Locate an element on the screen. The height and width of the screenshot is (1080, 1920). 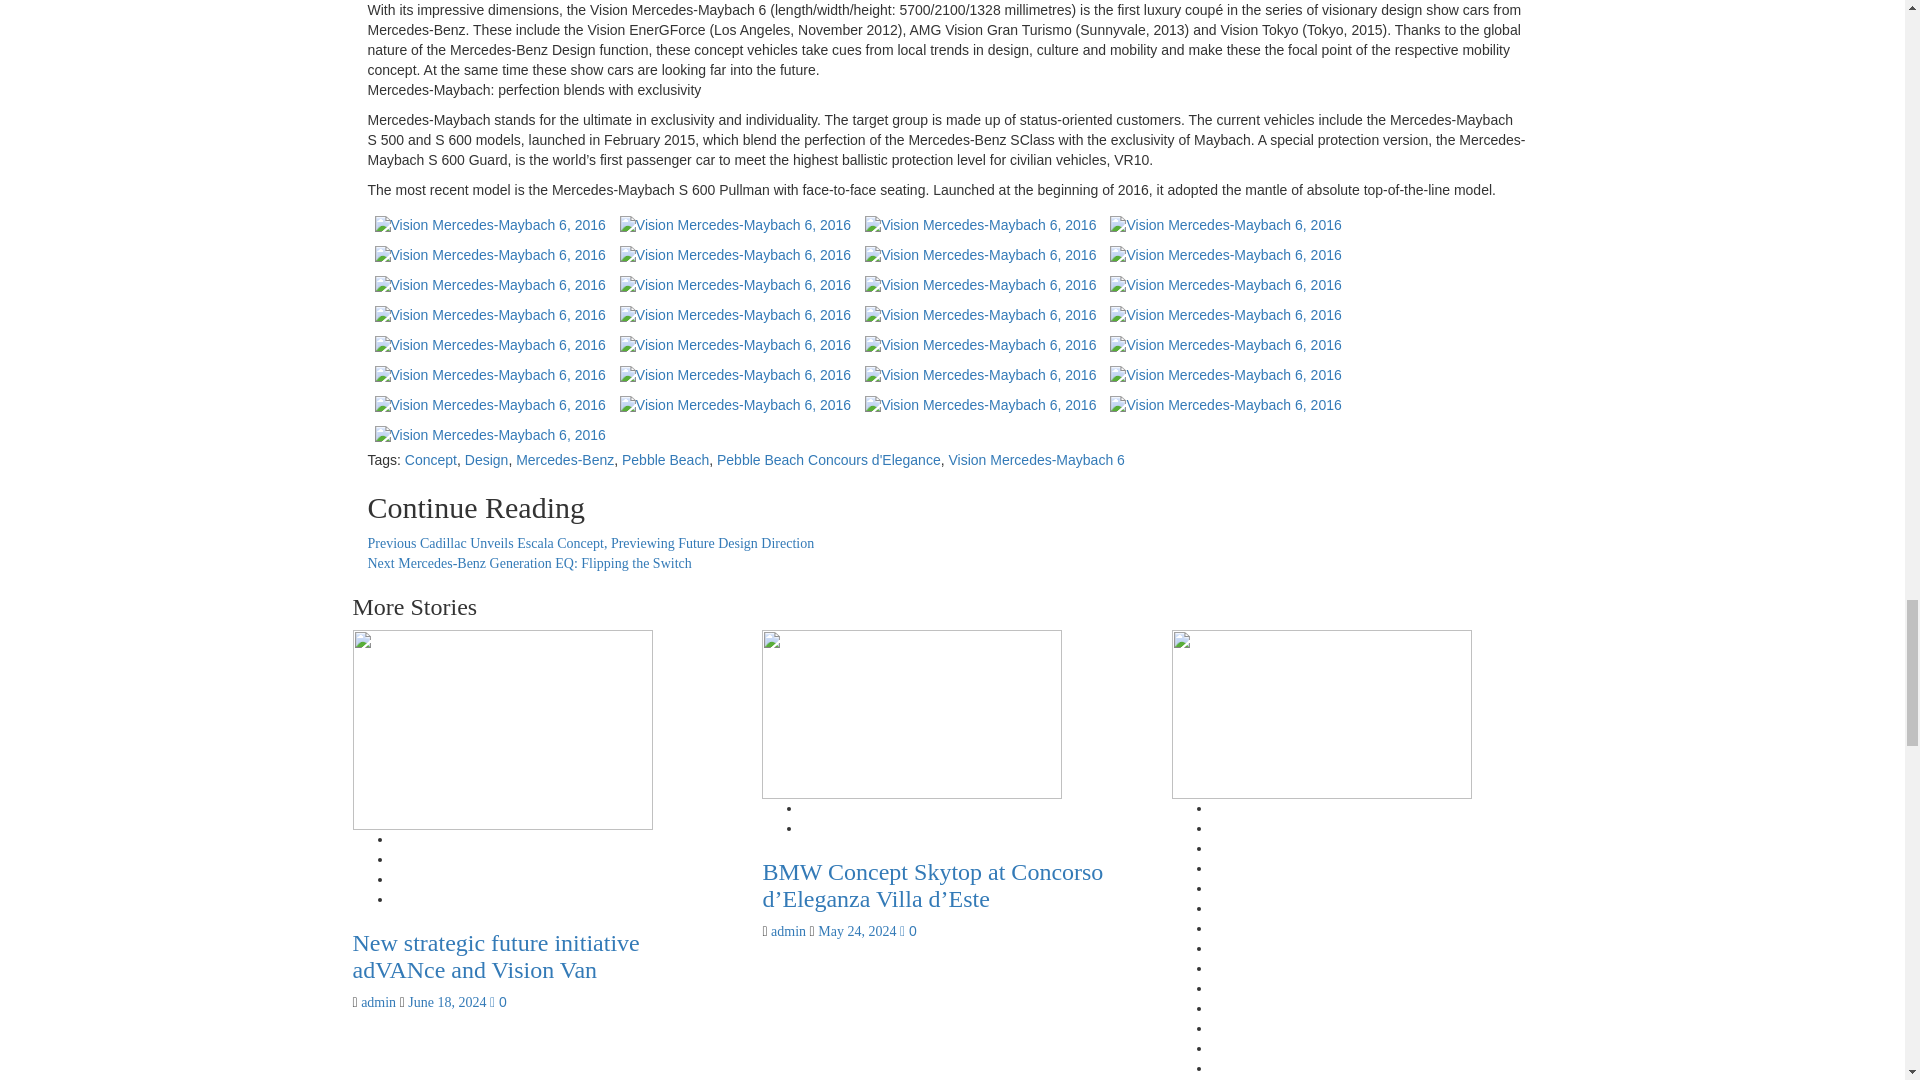
Vision Mercedes-Maybach 6, 2016 is located at coordinates (1224, 225).